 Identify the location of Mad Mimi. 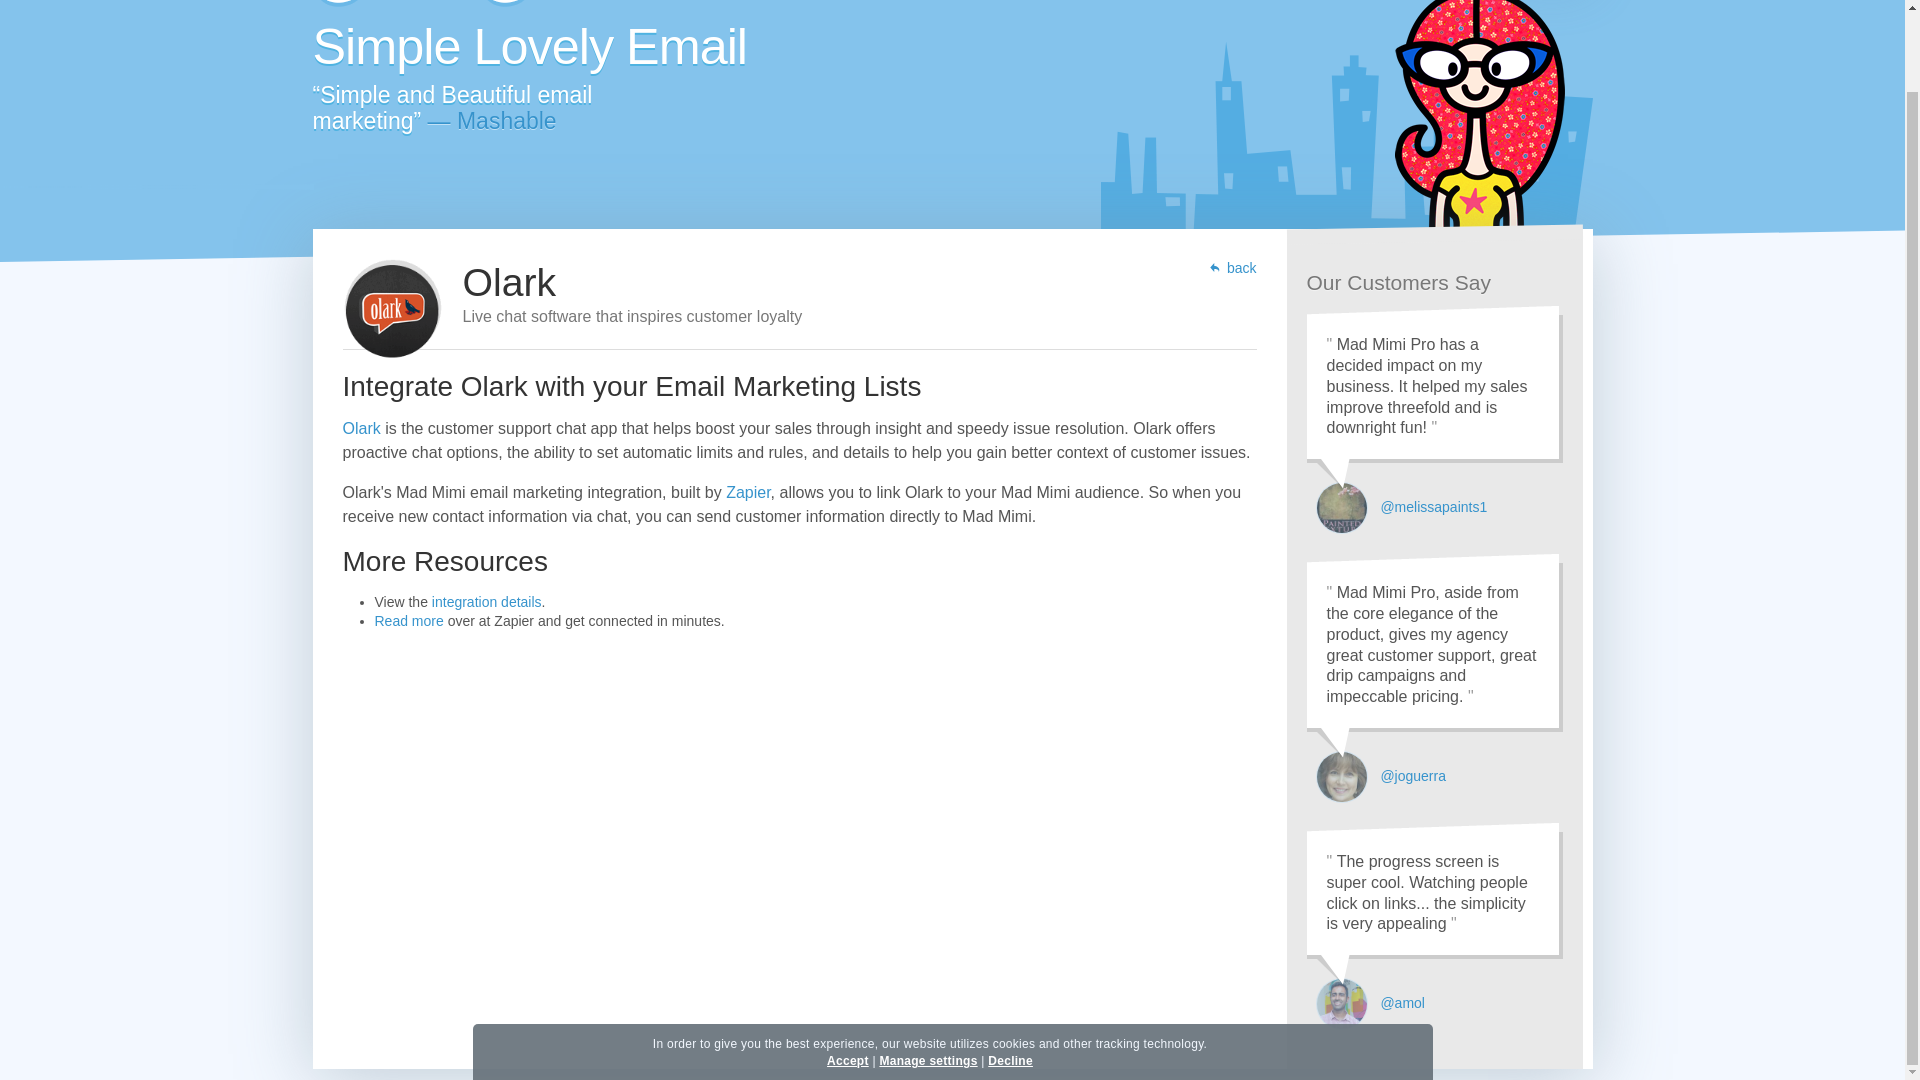
(486, 4).